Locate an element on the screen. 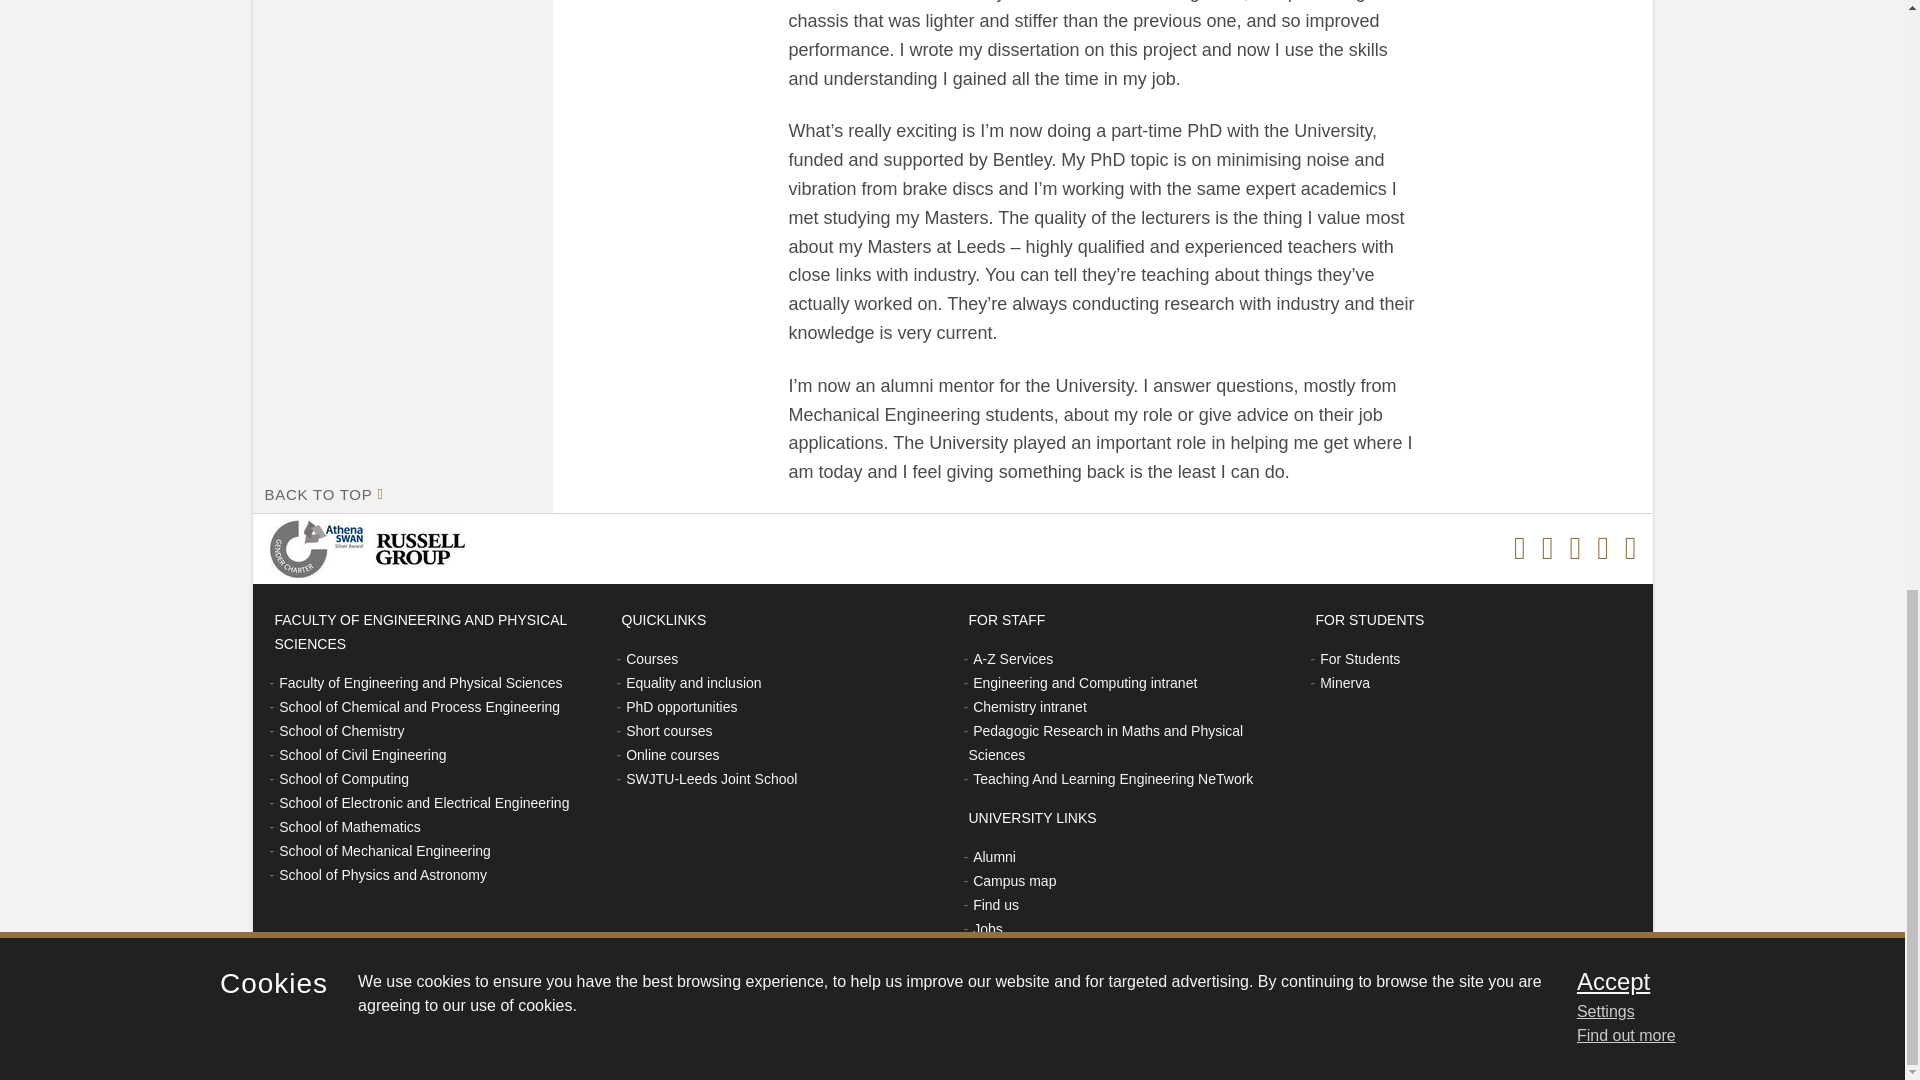 The image size is (1920, 1080). Visit Athena SWAN Silver award is located at coordinates (320, 548).